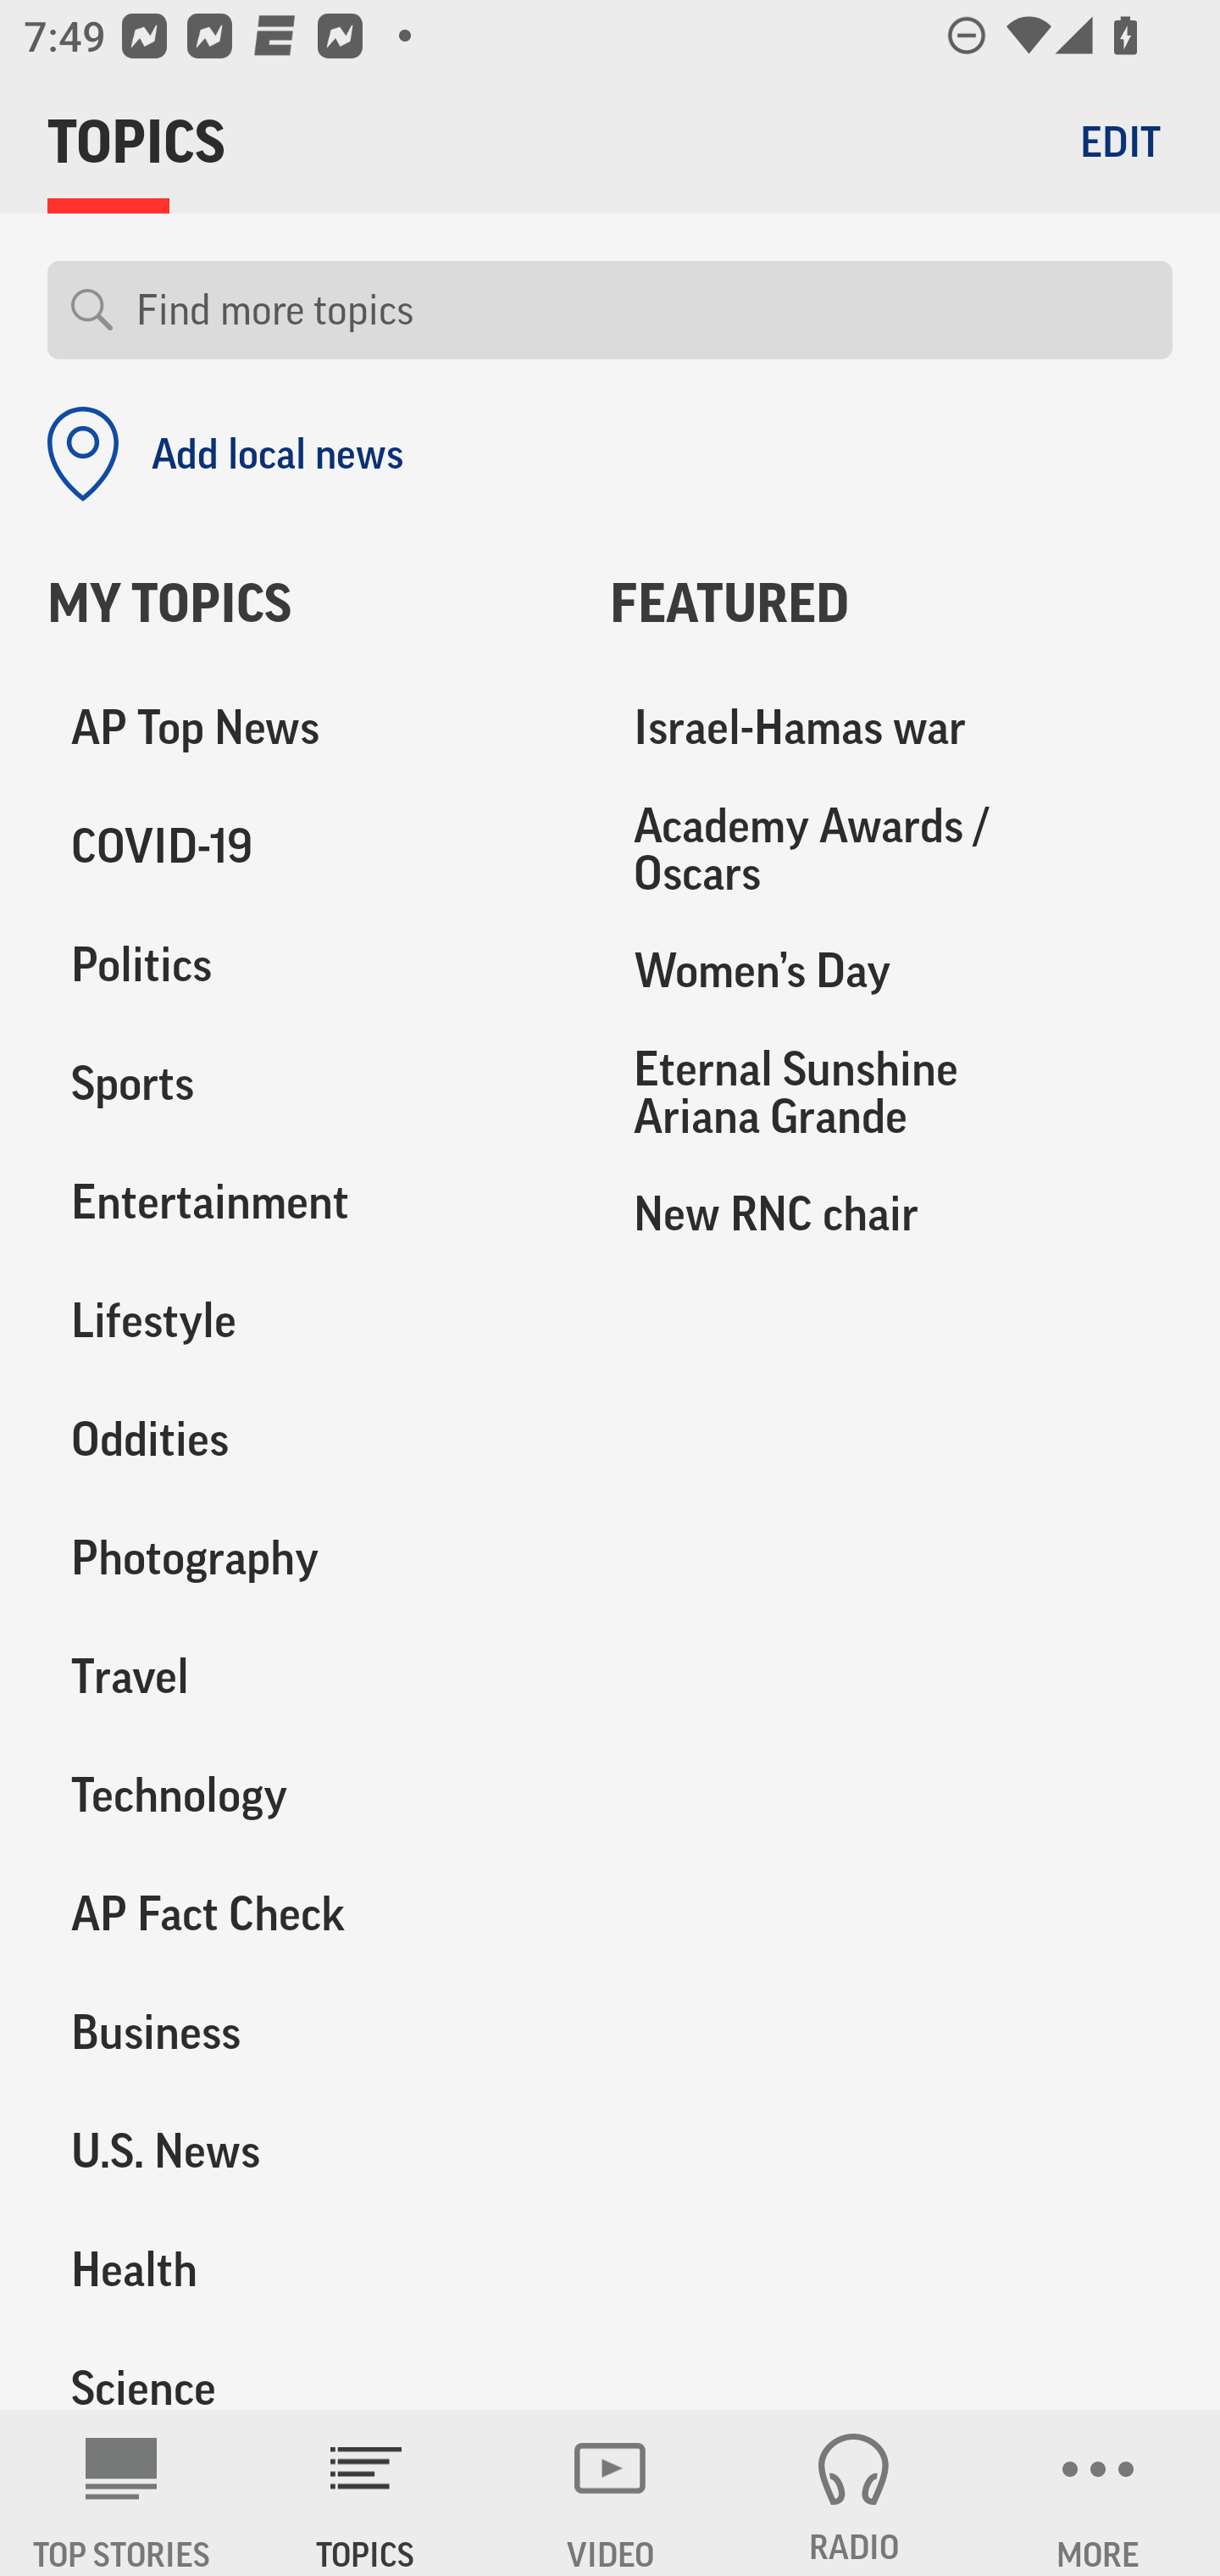 This screenshot has height=2576, width=1220. I want to click on Lifestyle, so click(305, 1321).